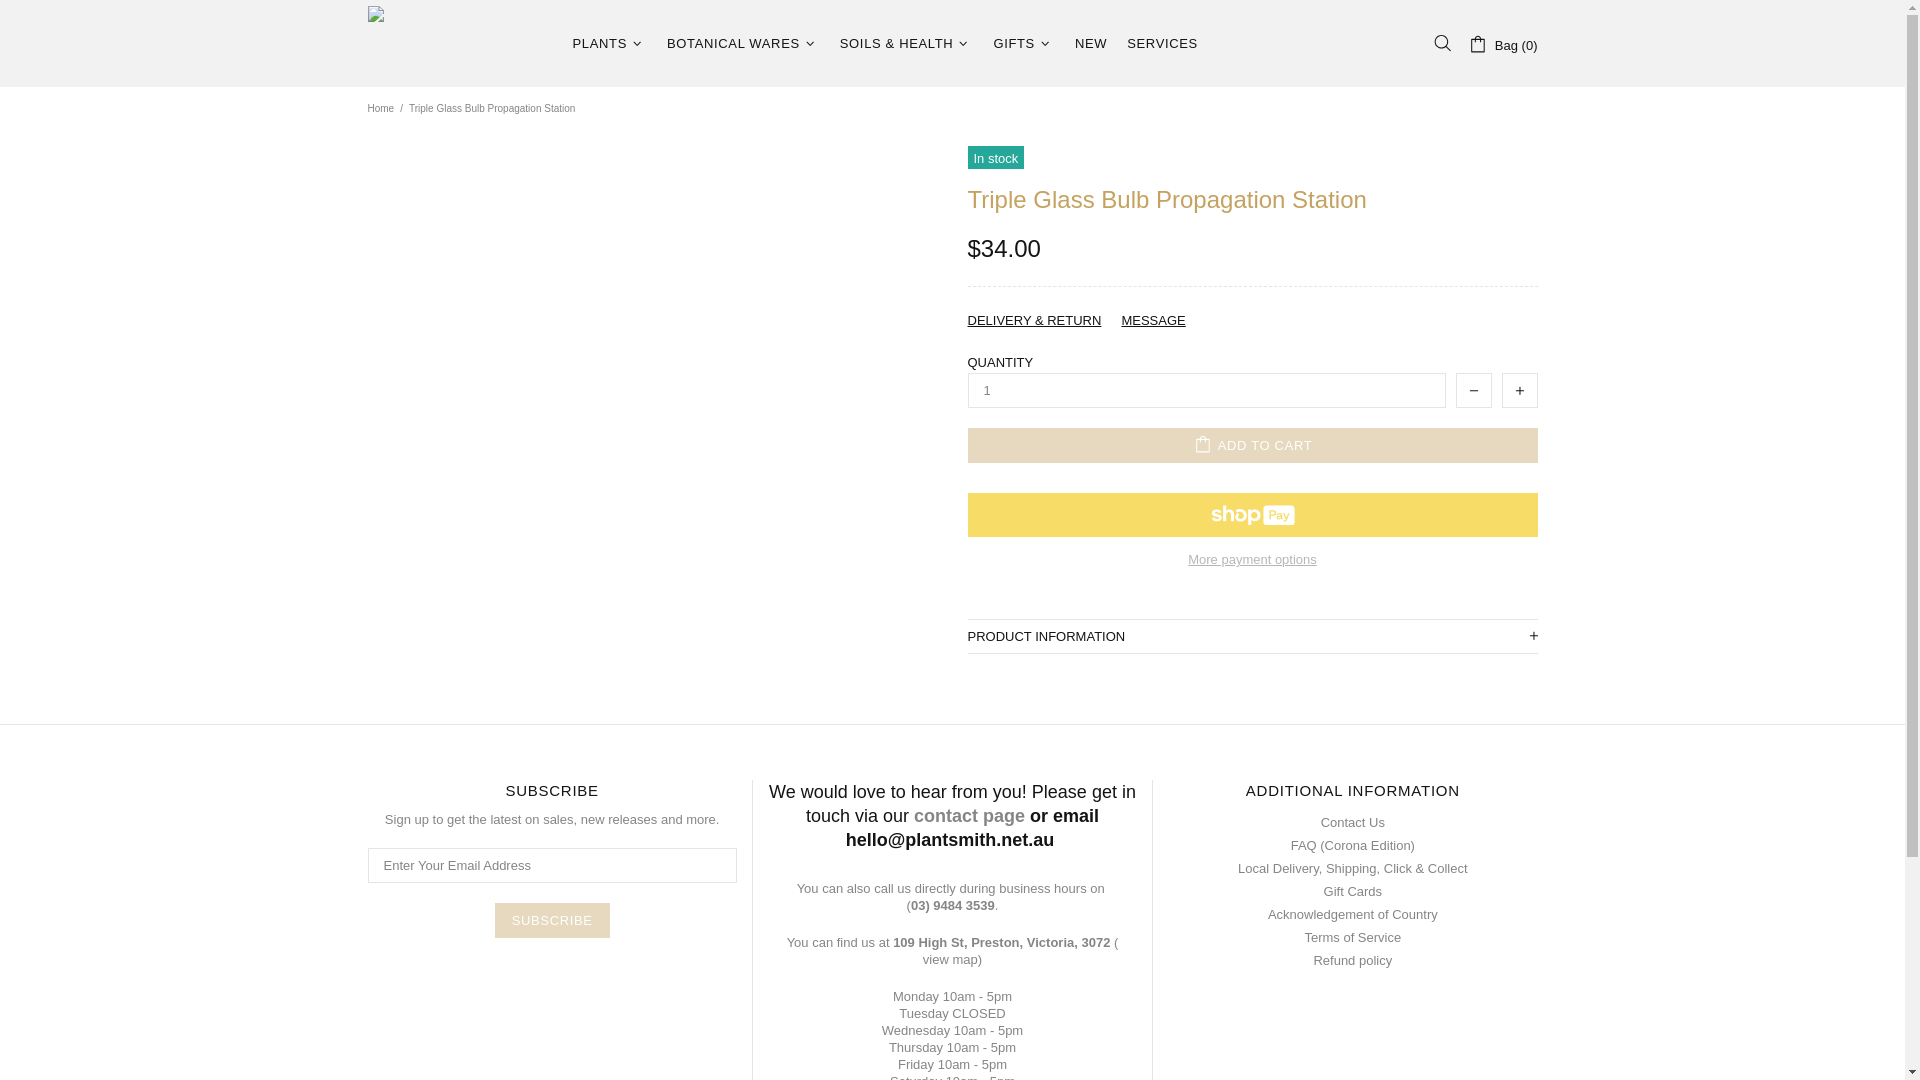 The height and width of the screenshot is (1080, 1920). What do you see at coordinates (1024, 44) in the screenshot?
I see `GIFTS` at bounding box center [1024, 44].